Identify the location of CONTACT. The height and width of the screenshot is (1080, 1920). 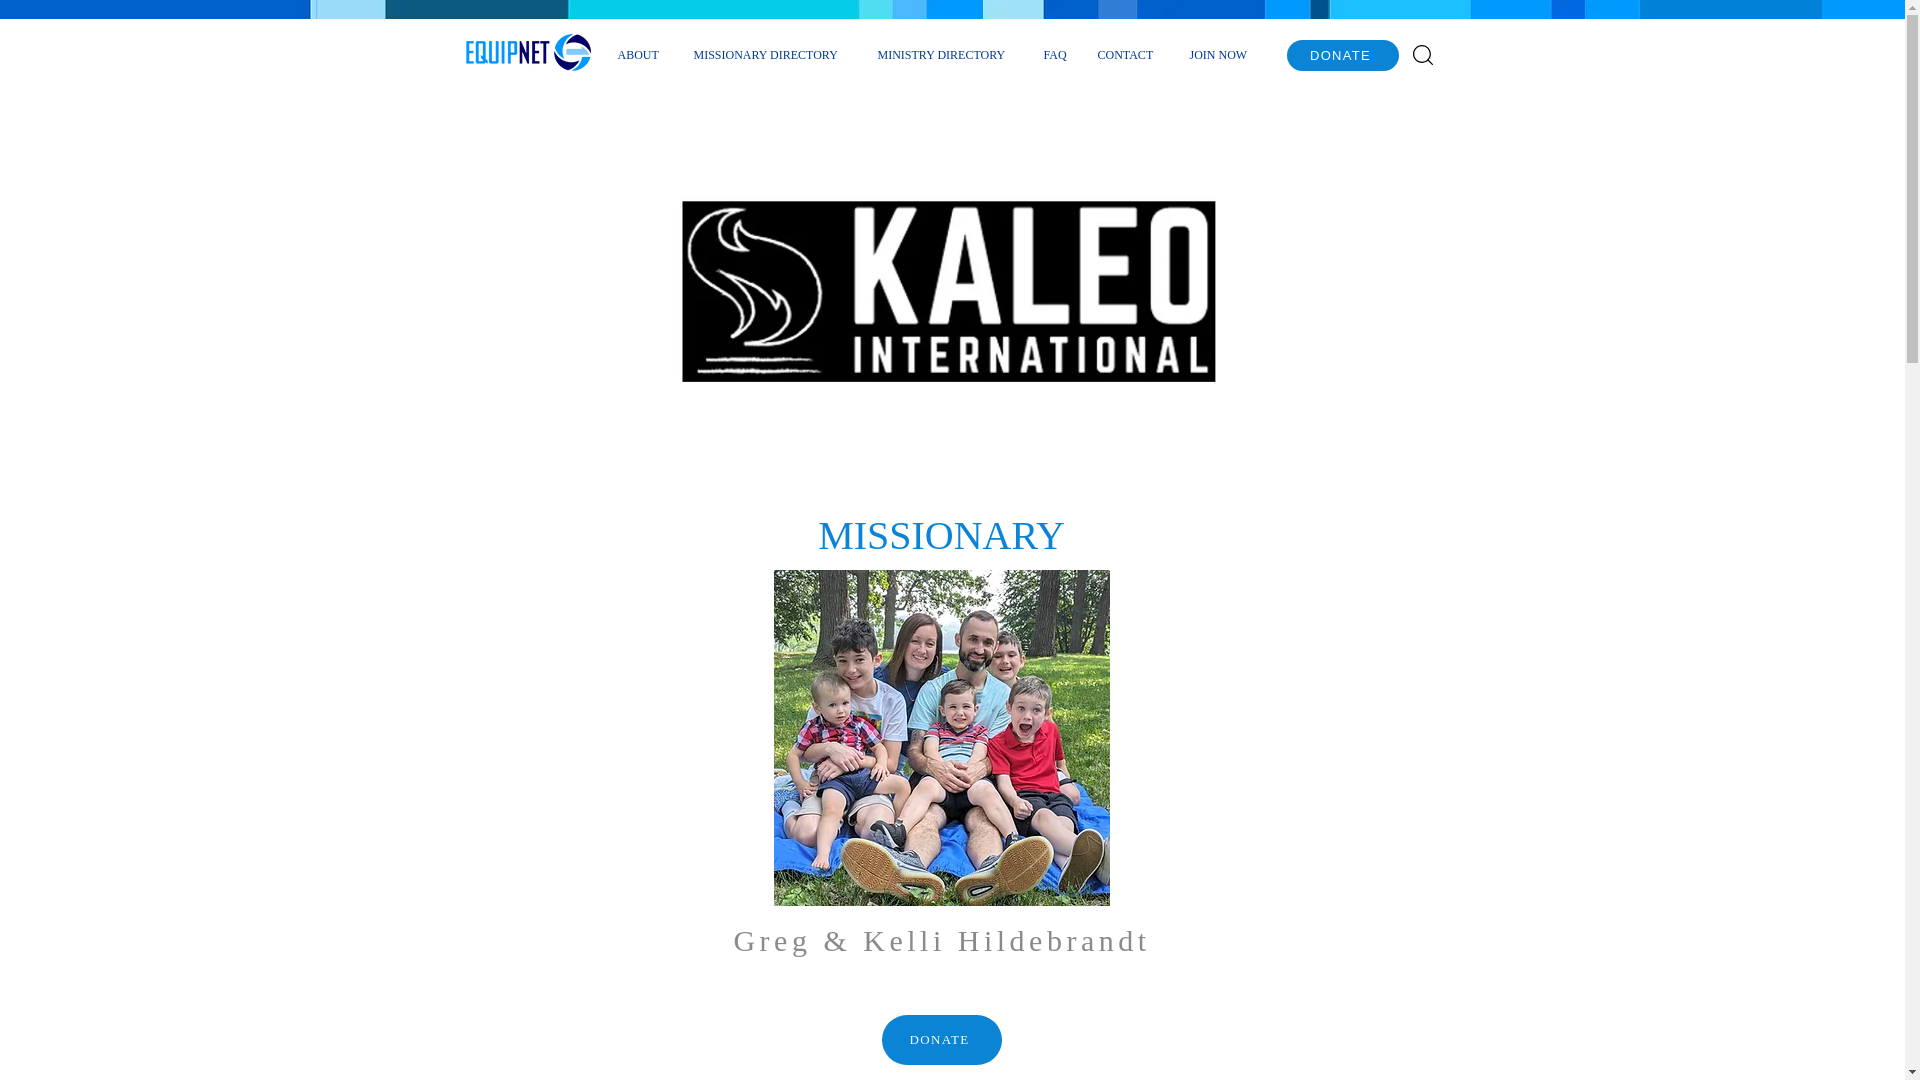
(1128, 54).